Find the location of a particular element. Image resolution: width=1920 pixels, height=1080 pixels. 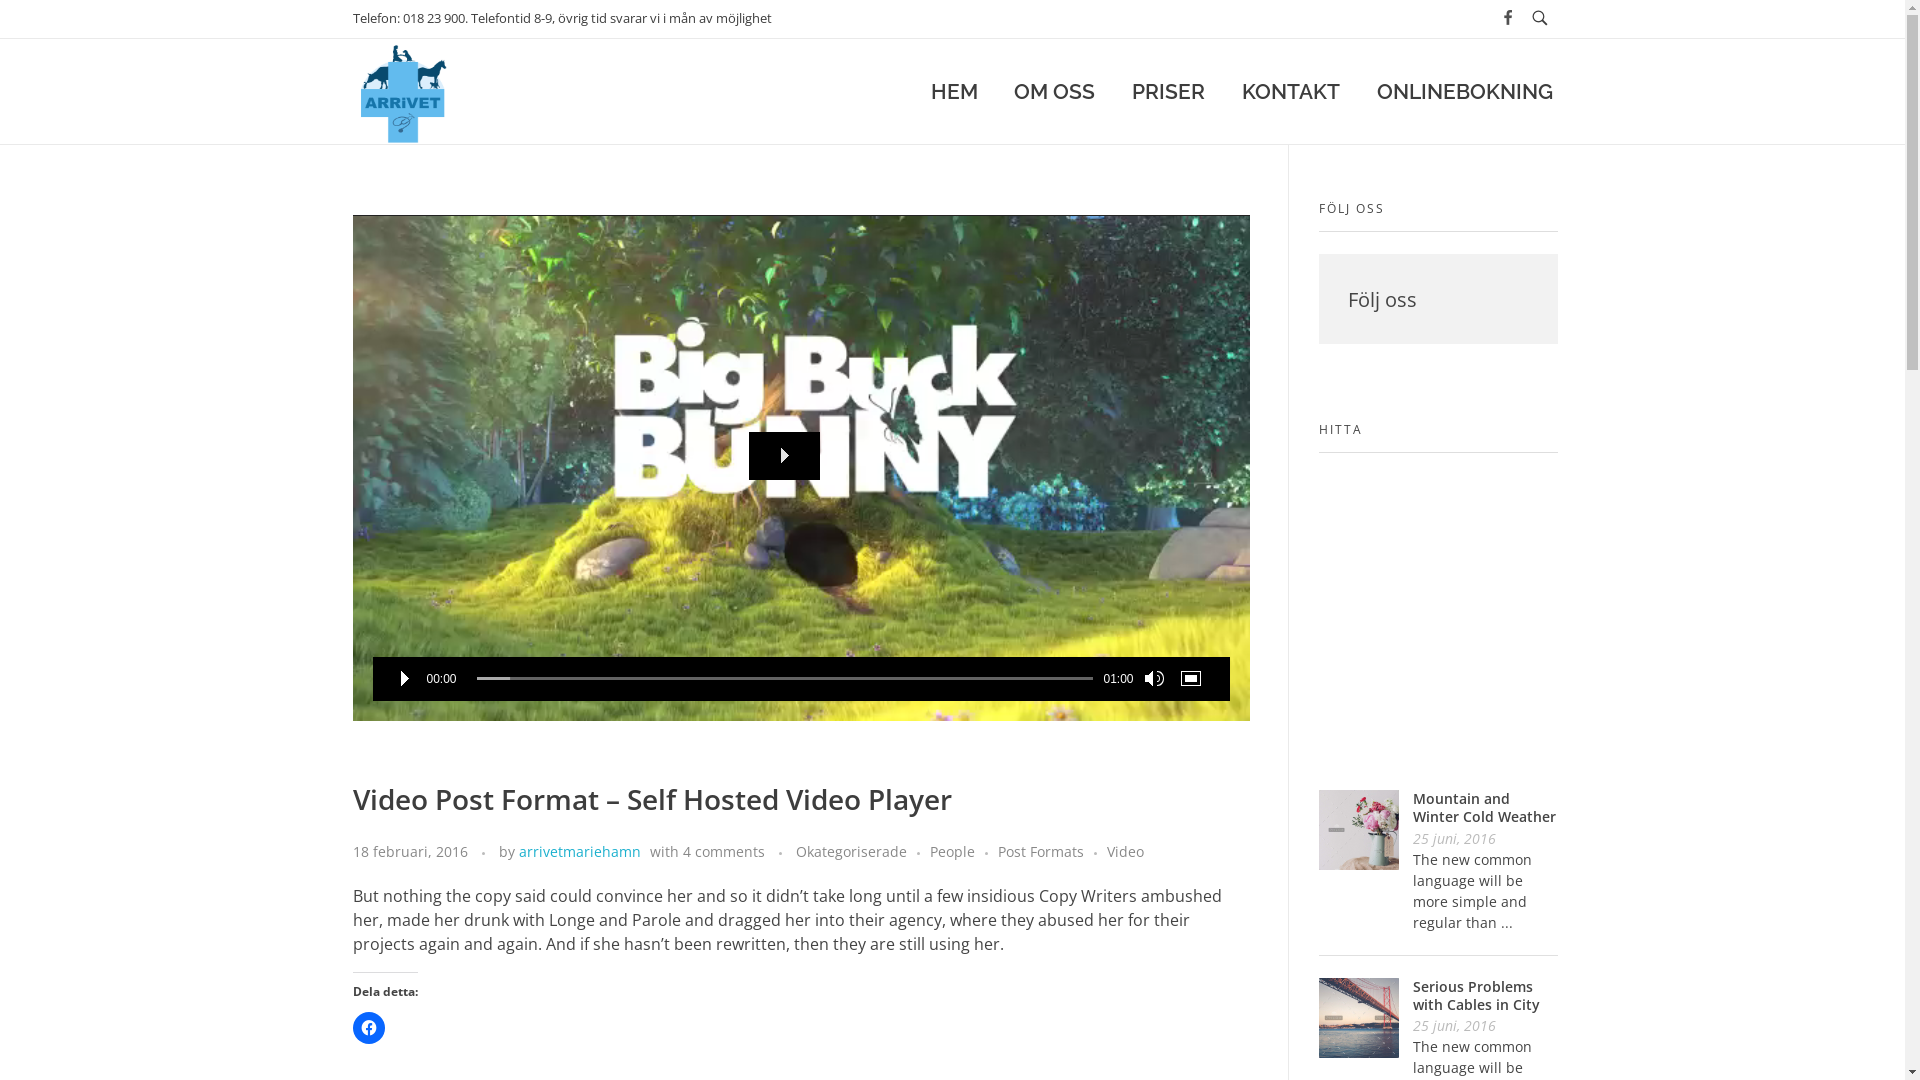

PRISER is located at coordinates (1169, 91).